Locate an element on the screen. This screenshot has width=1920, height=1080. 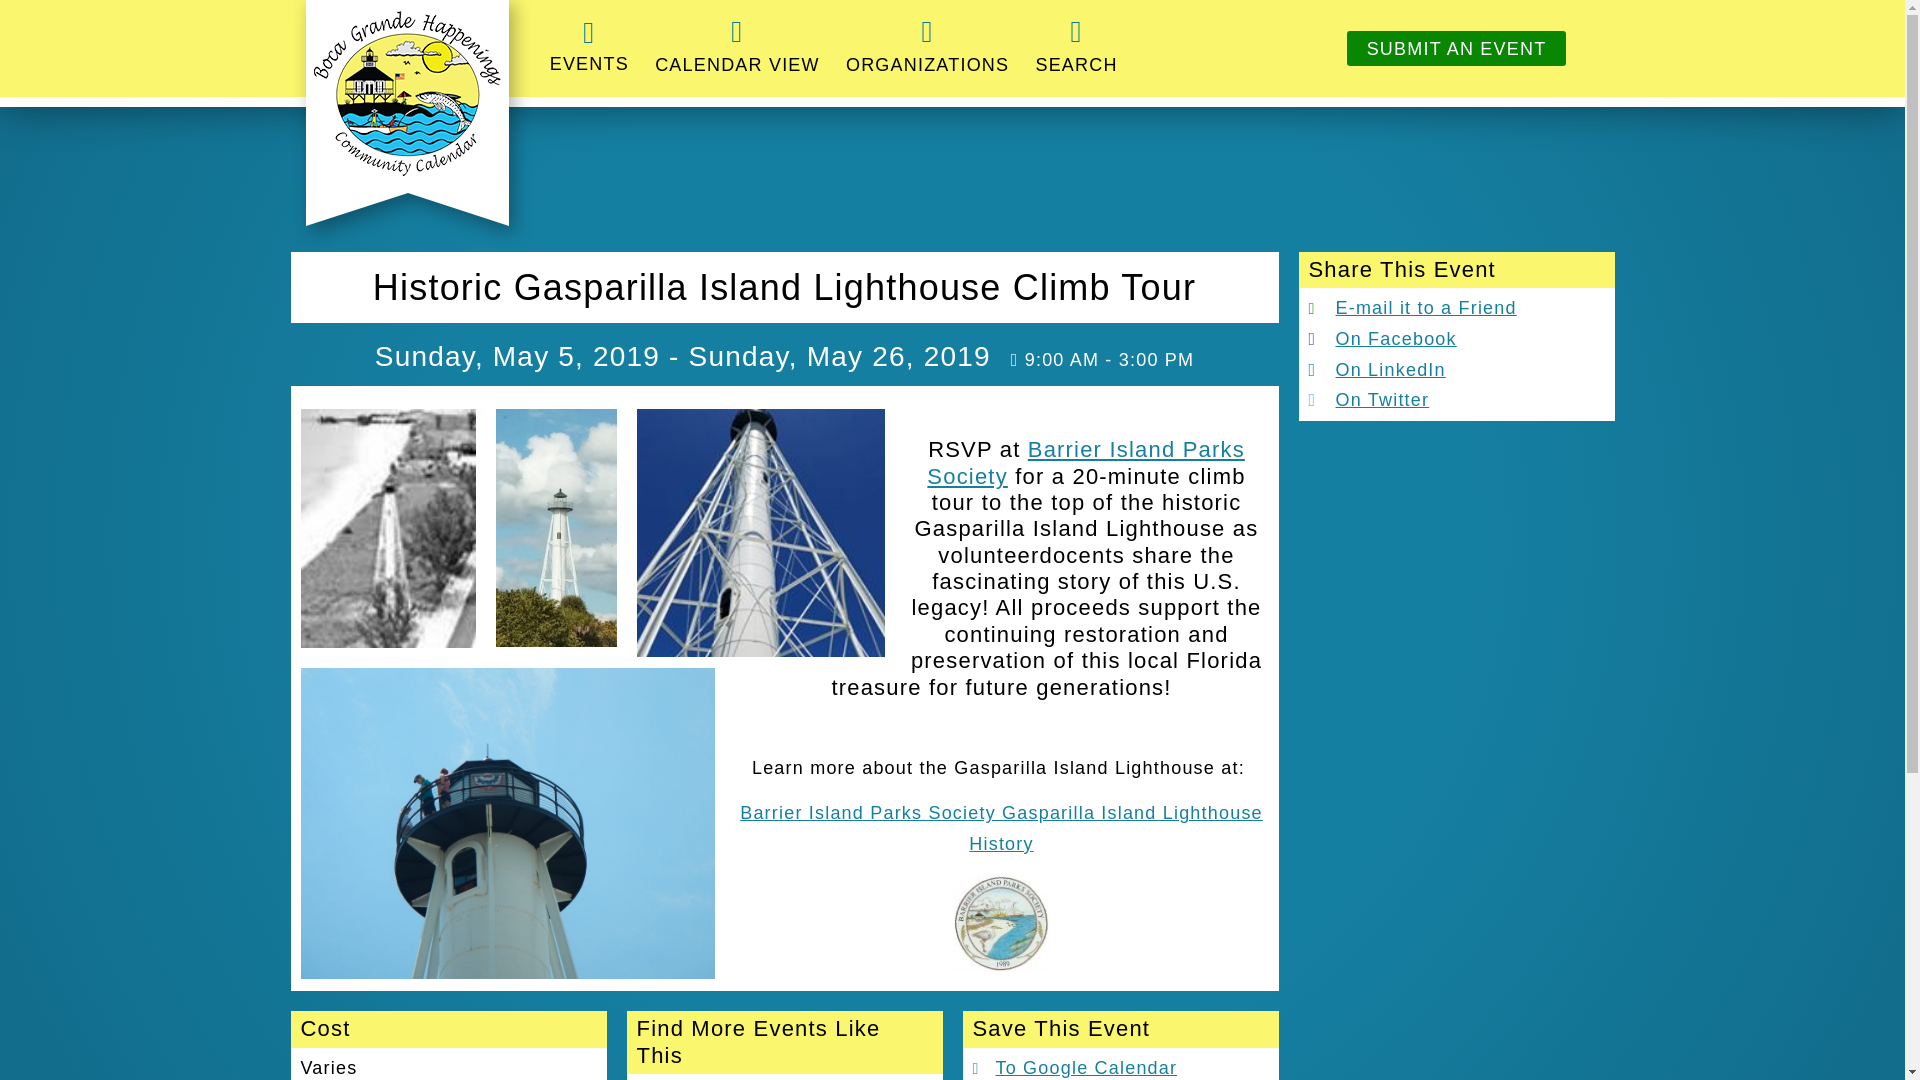
ORGANIZATIONS is located at coordinates (927, 49).